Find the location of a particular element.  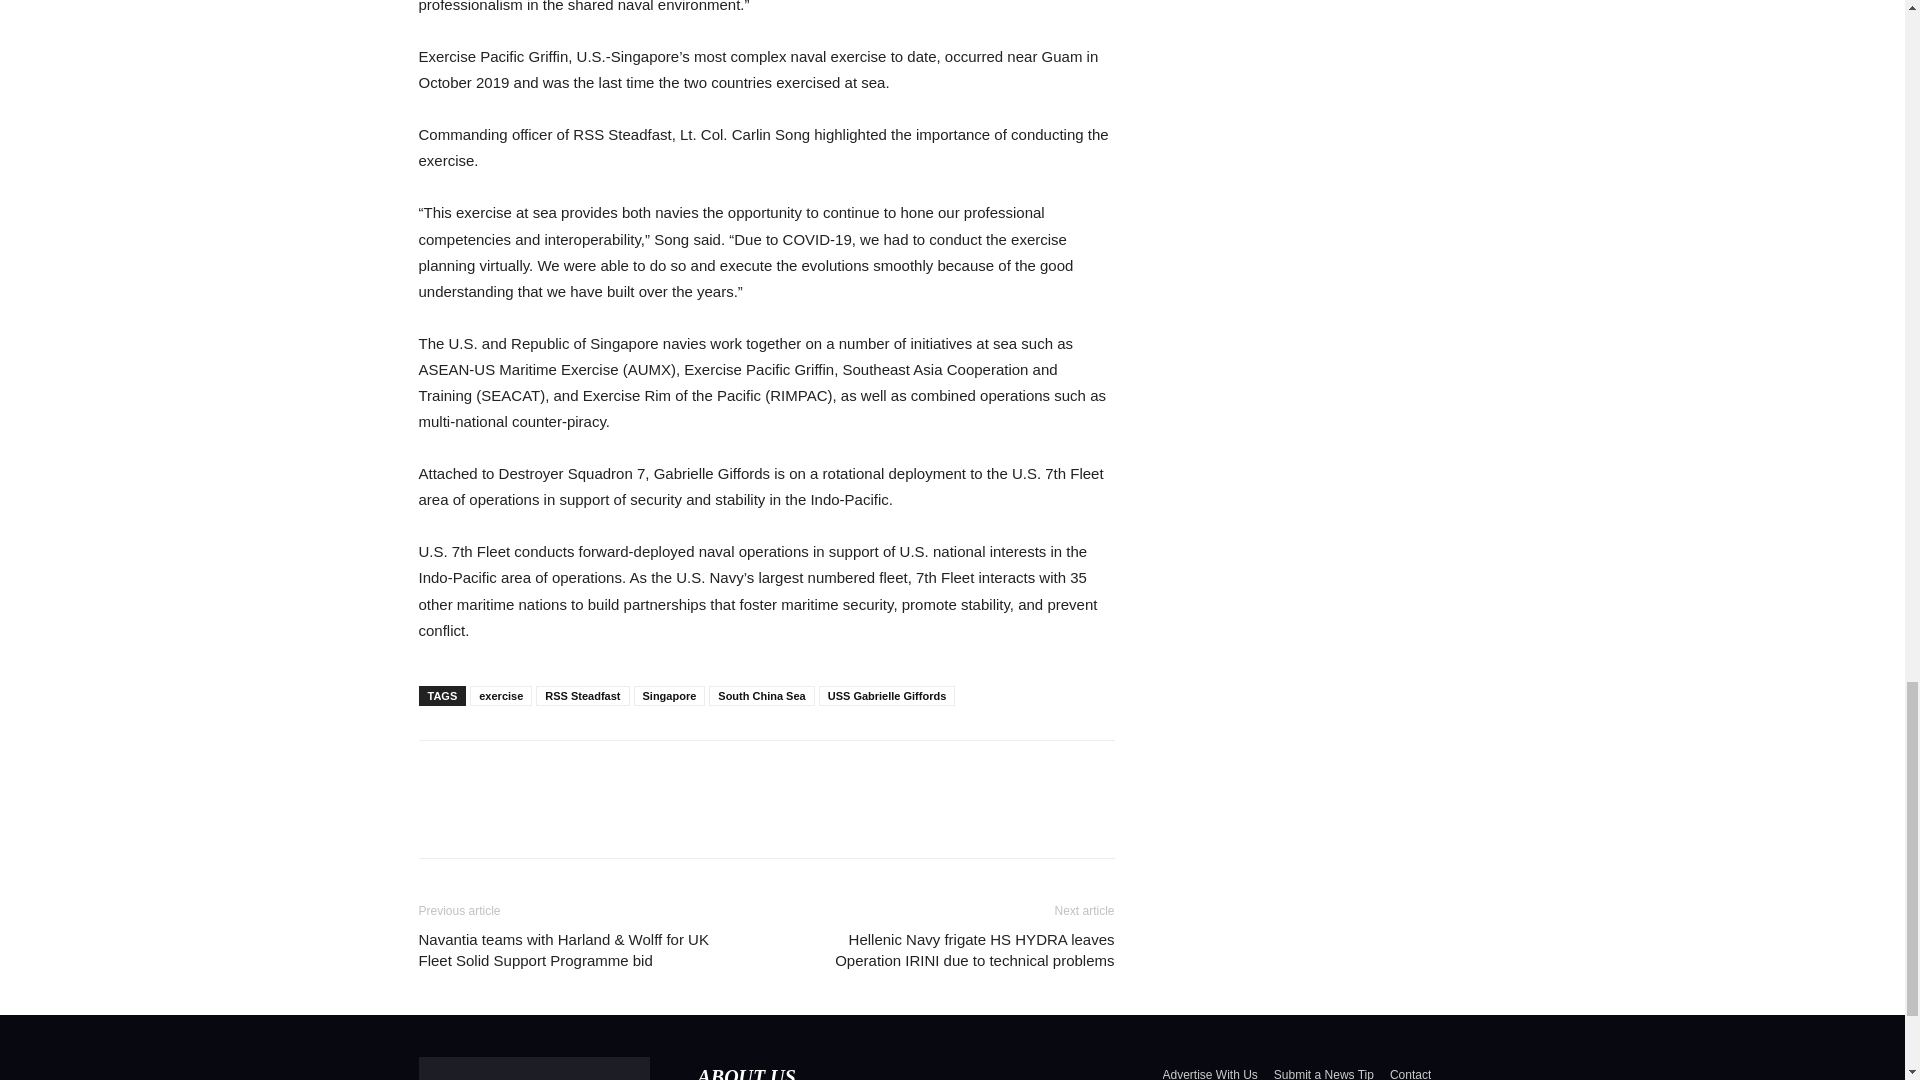

Singapore is located at coordinates (670, 696).